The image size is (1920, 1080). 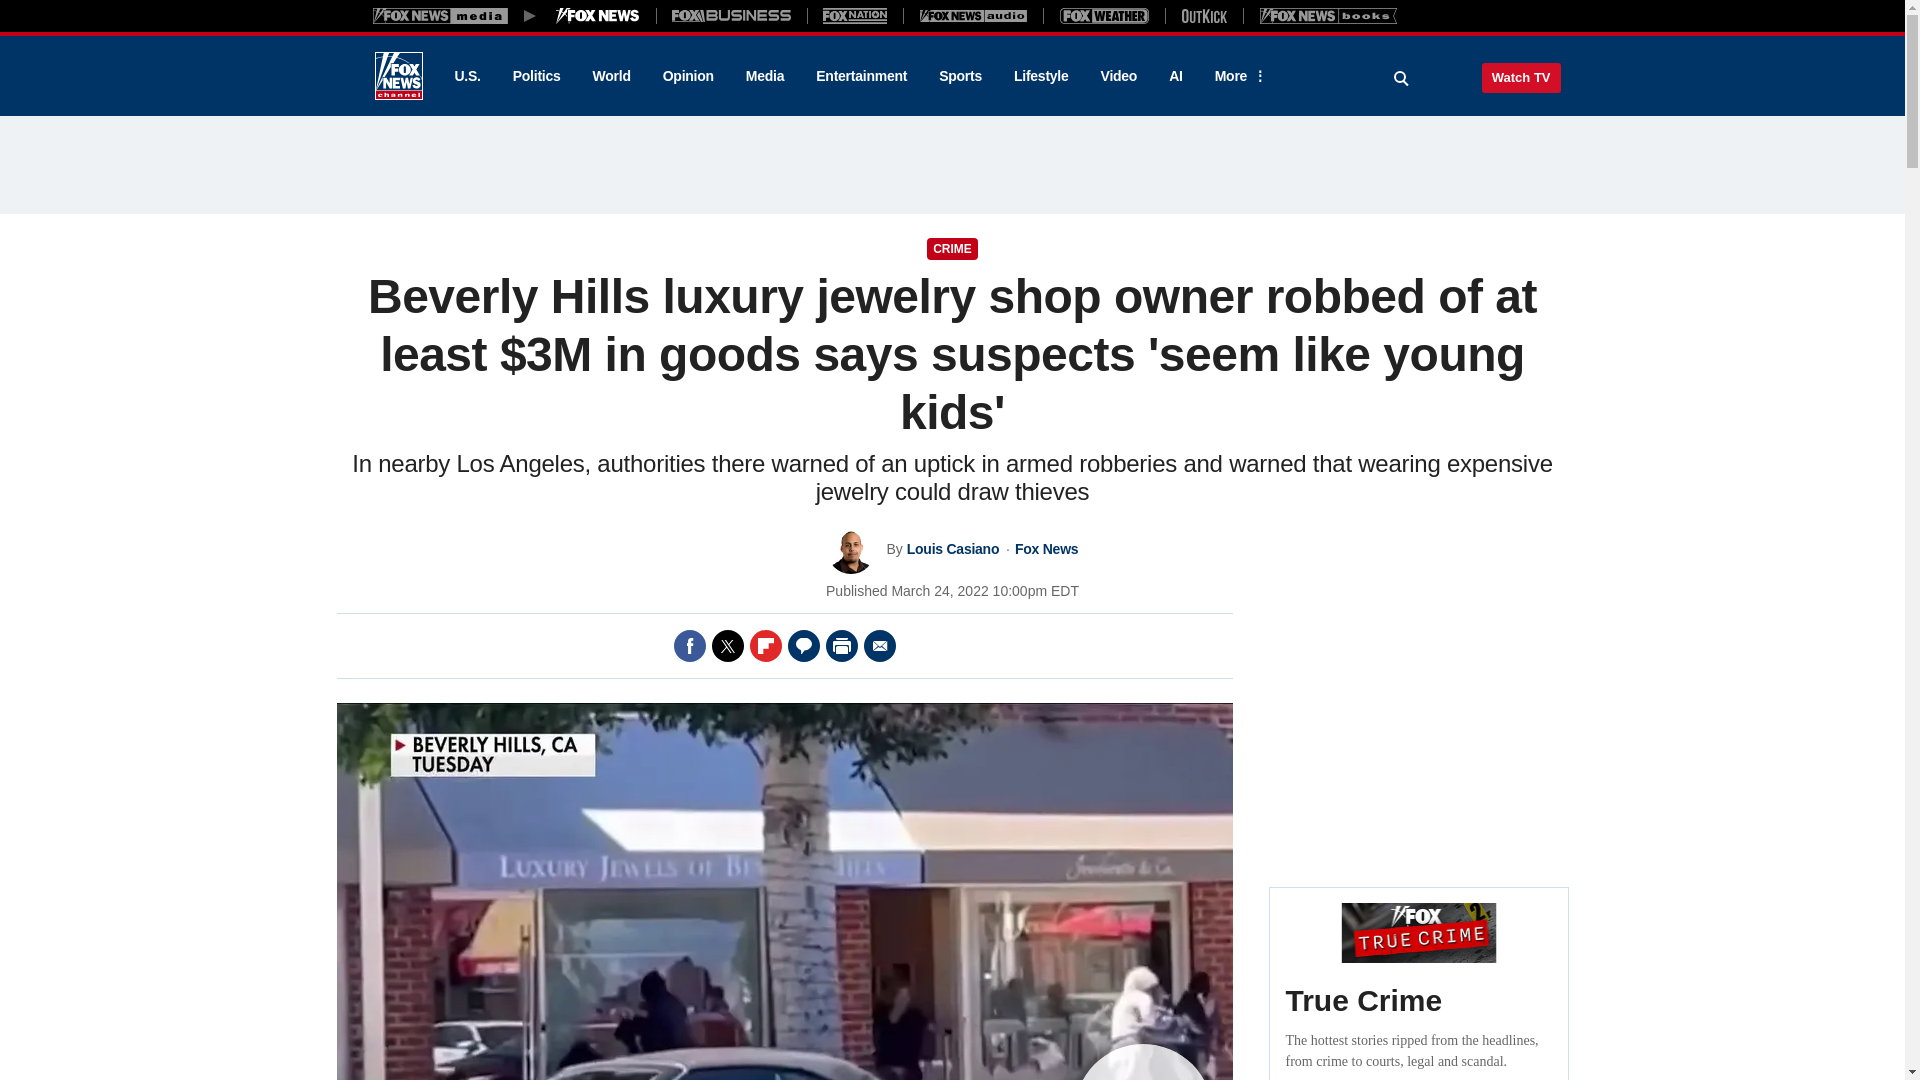 What do you see at coordinates (598, 15) in the screenshot?
I see `Fox News Media` at bounding box center [598, 15].